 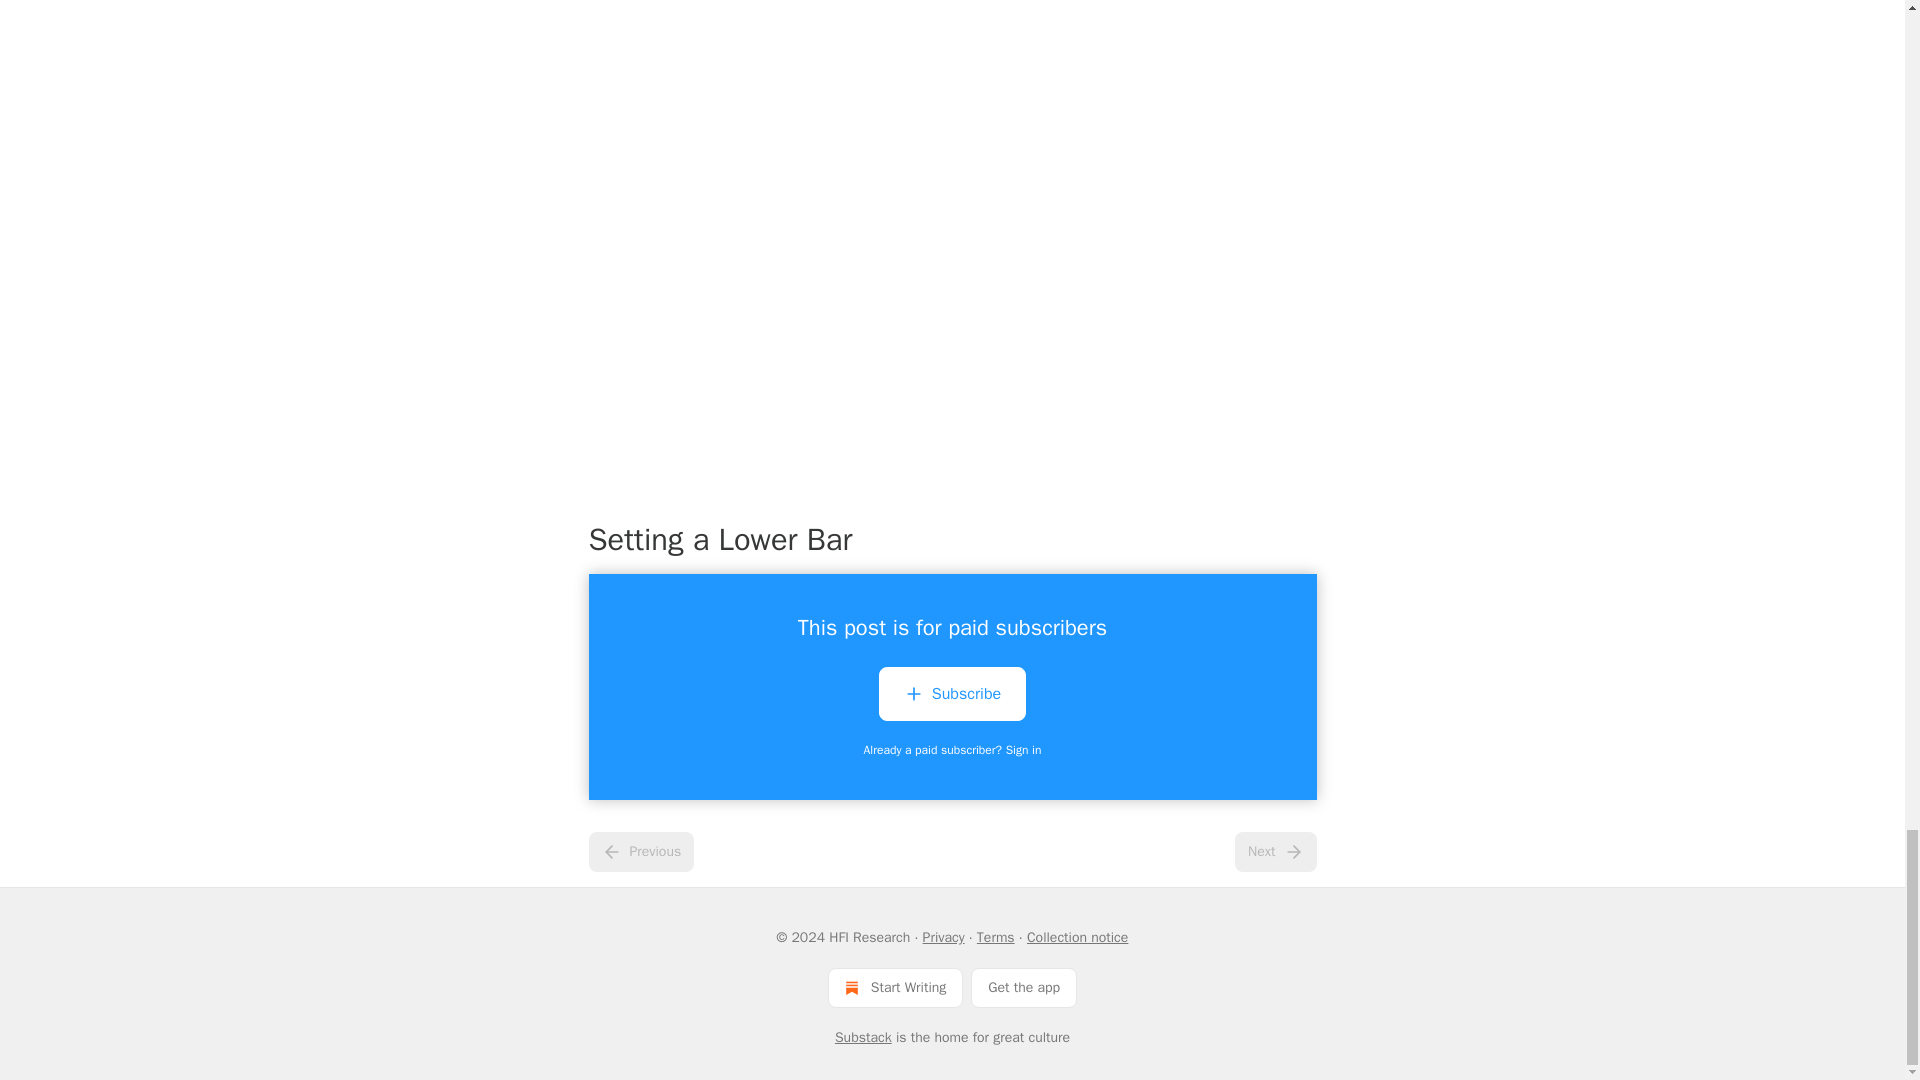 What do you see at coordinates (996, 937) in the screenshot?
I see `Terms` at bounding box center [996, 937].